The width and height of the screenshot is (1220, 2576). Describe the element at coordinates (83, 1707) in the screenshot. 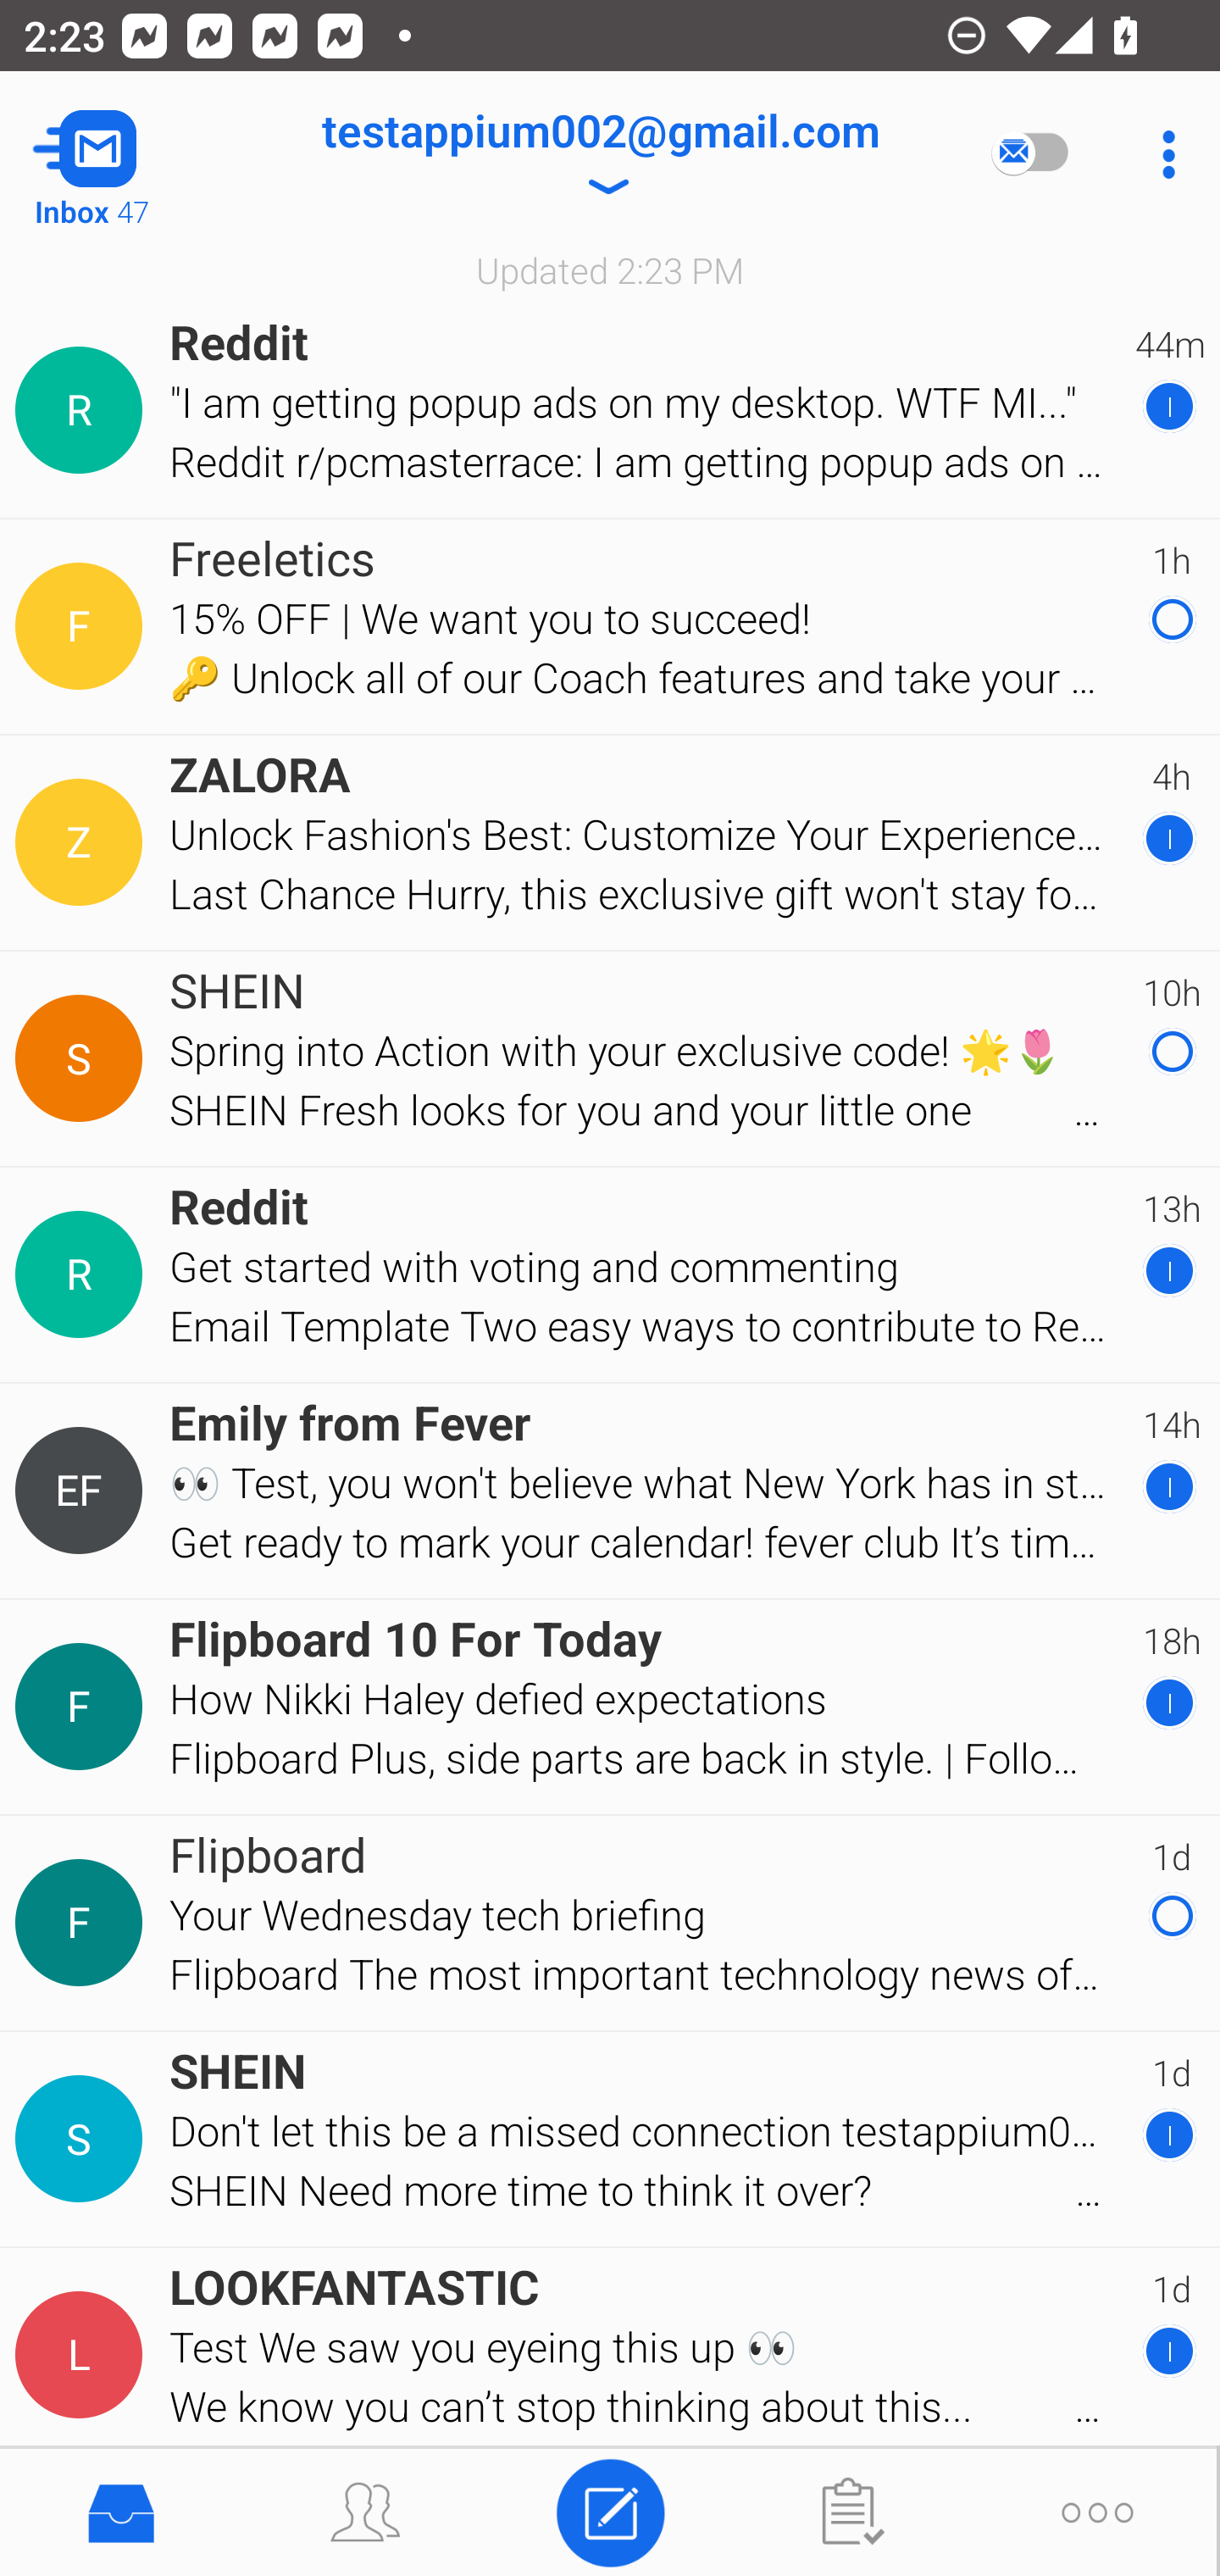

I see `Contact Details` at that location.